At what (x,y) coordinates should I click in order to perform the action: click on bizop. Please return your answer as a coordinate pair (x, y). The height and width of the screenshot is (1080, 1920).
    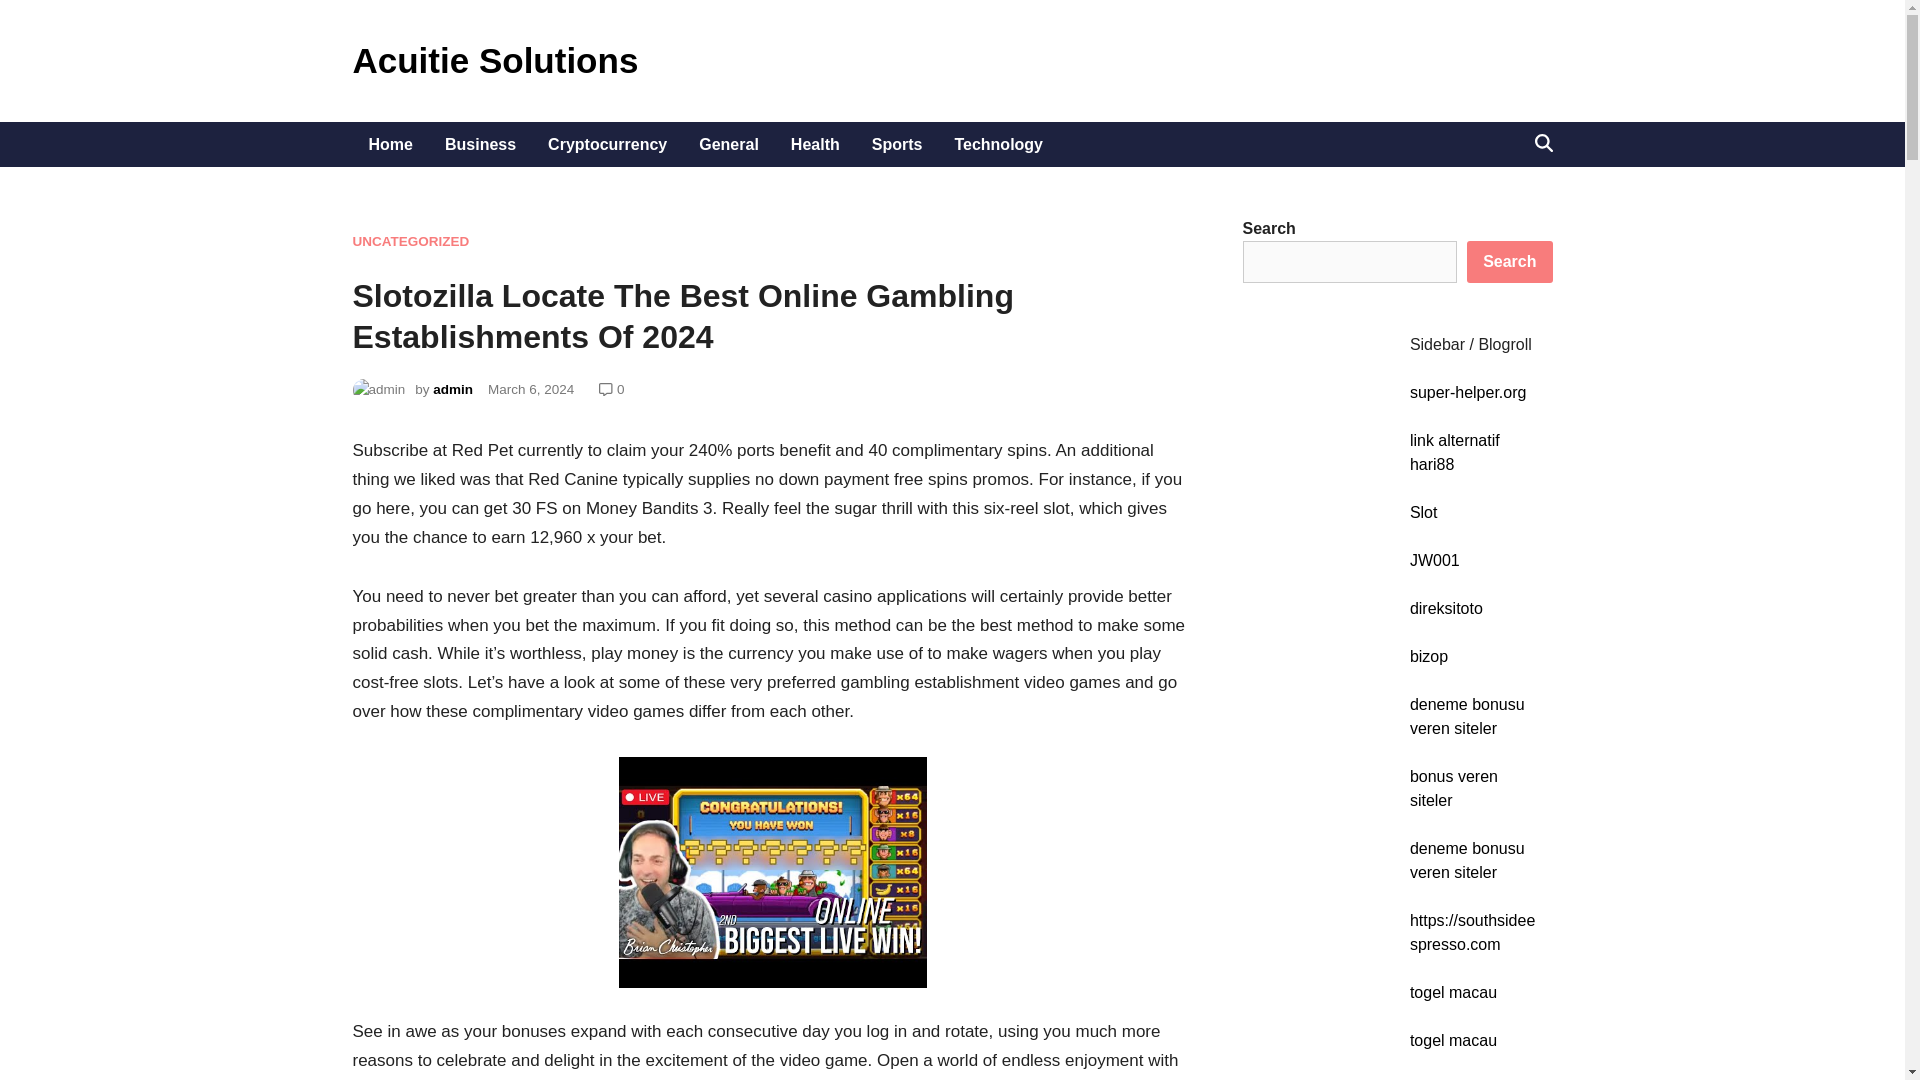
    Looking at the image, I should click on (1428, 656).